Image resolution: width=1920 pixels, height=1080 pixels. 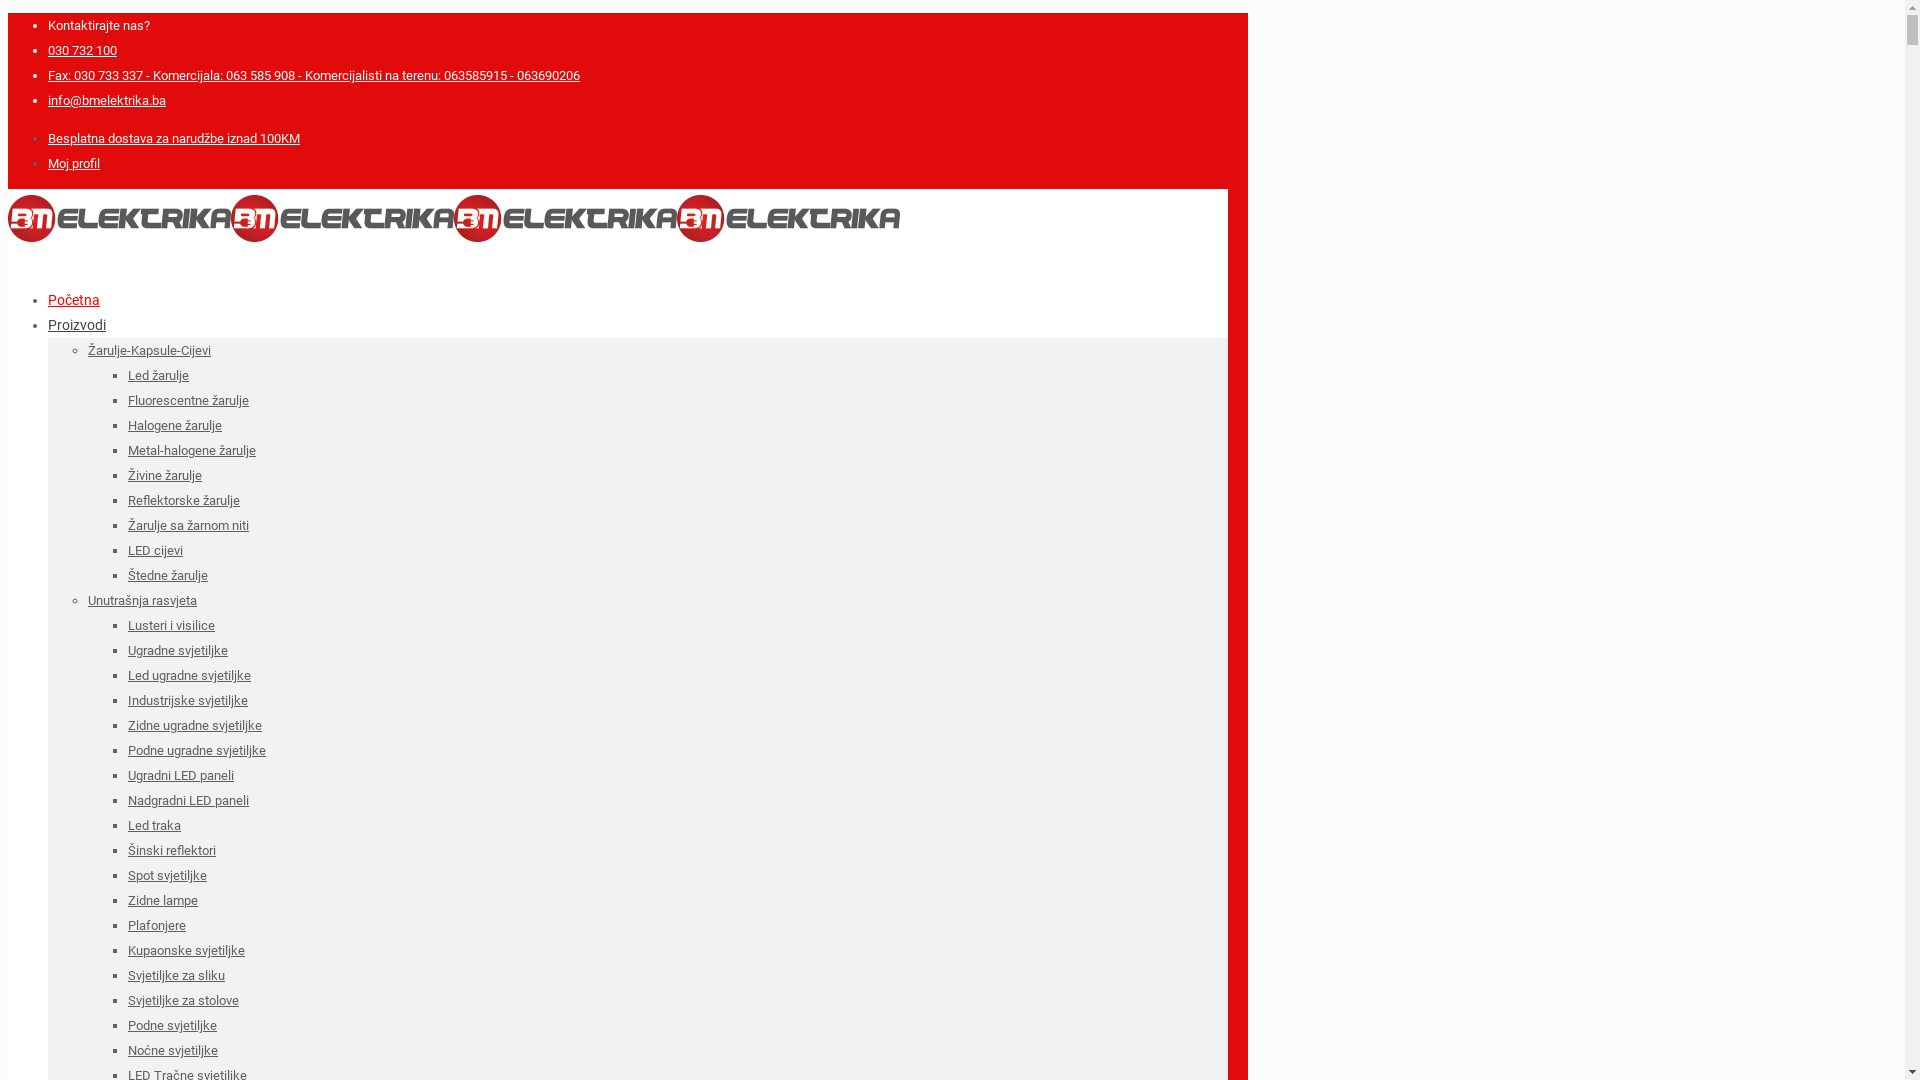 What do you see at coordinates (188, 700) in the screenshot?
I see `Industrijske svjetiljke` at bounding box center [188, 700].